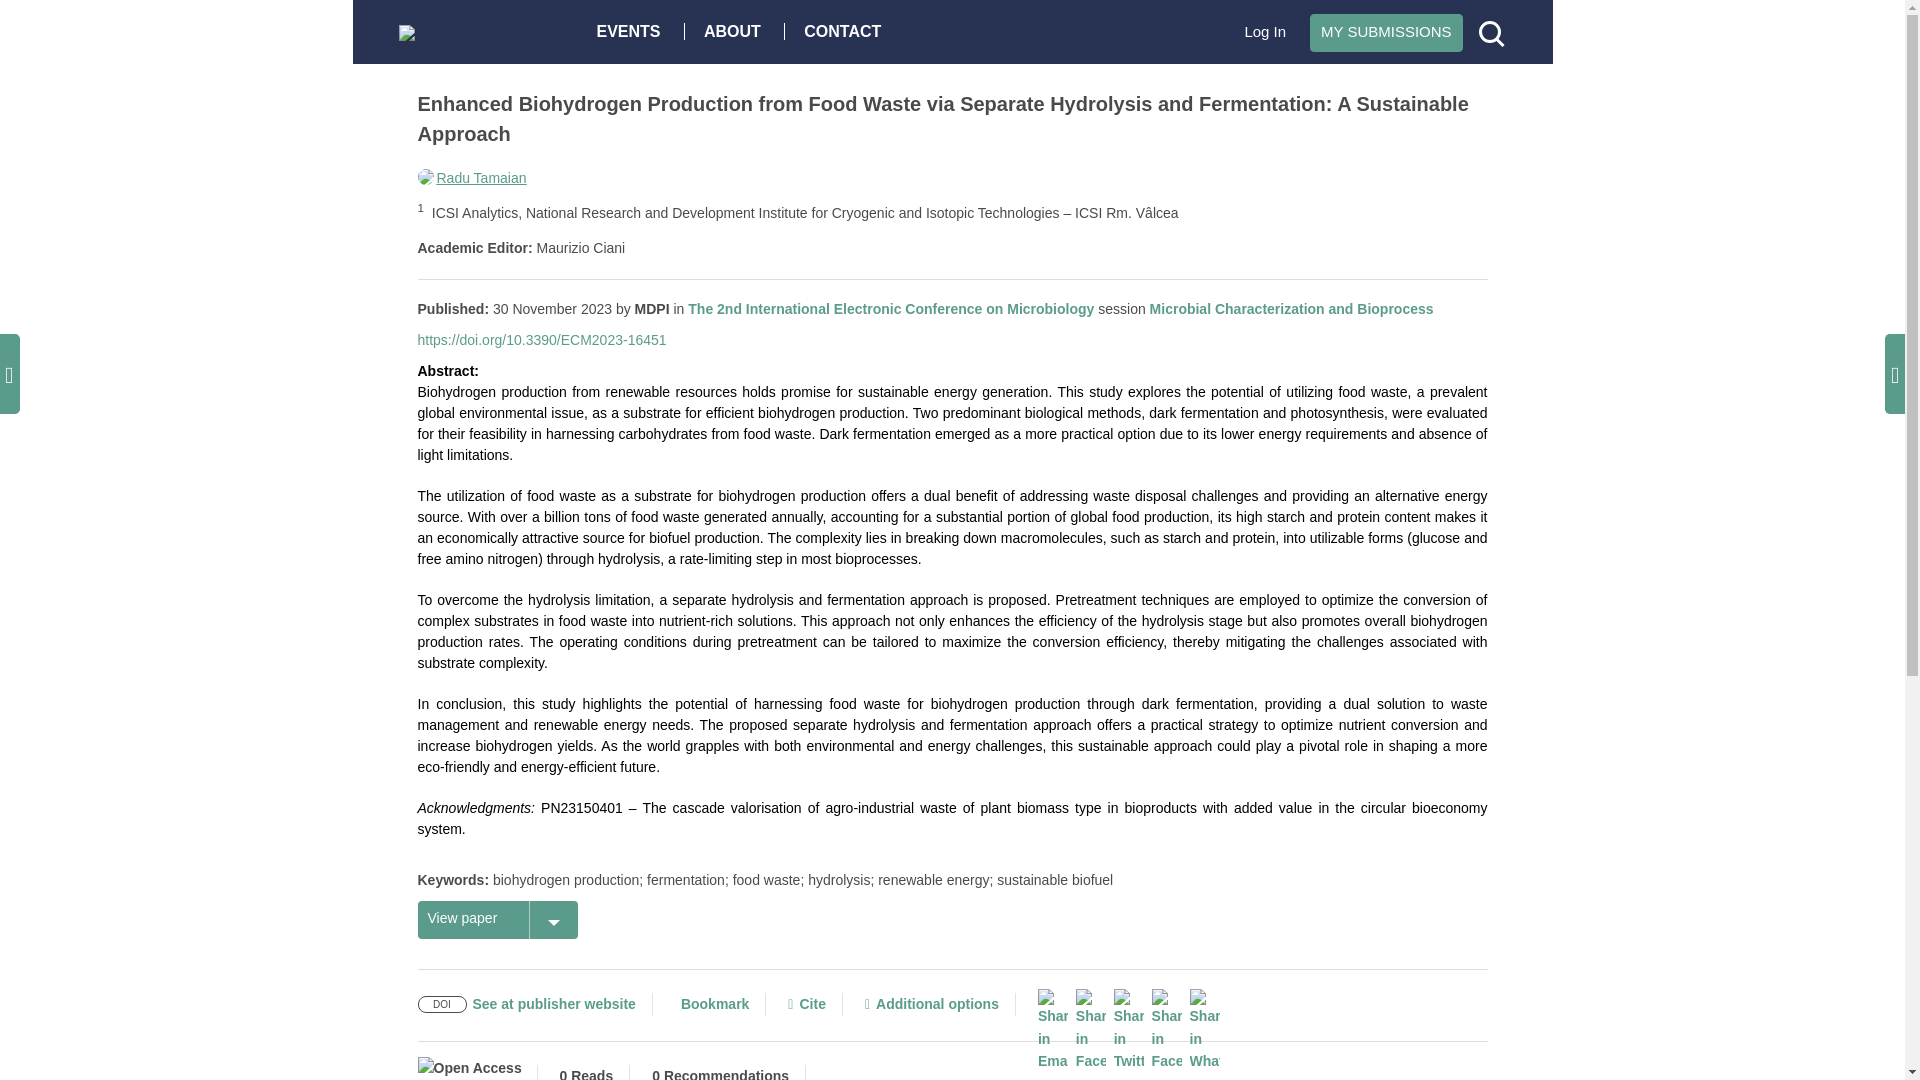 Image resolution: width=1920 pixels, height=1080 pixels. What do you see at coordinates (633, 30) in the screenshot?
I see `EVENTS` at bounding box center [633, 30].